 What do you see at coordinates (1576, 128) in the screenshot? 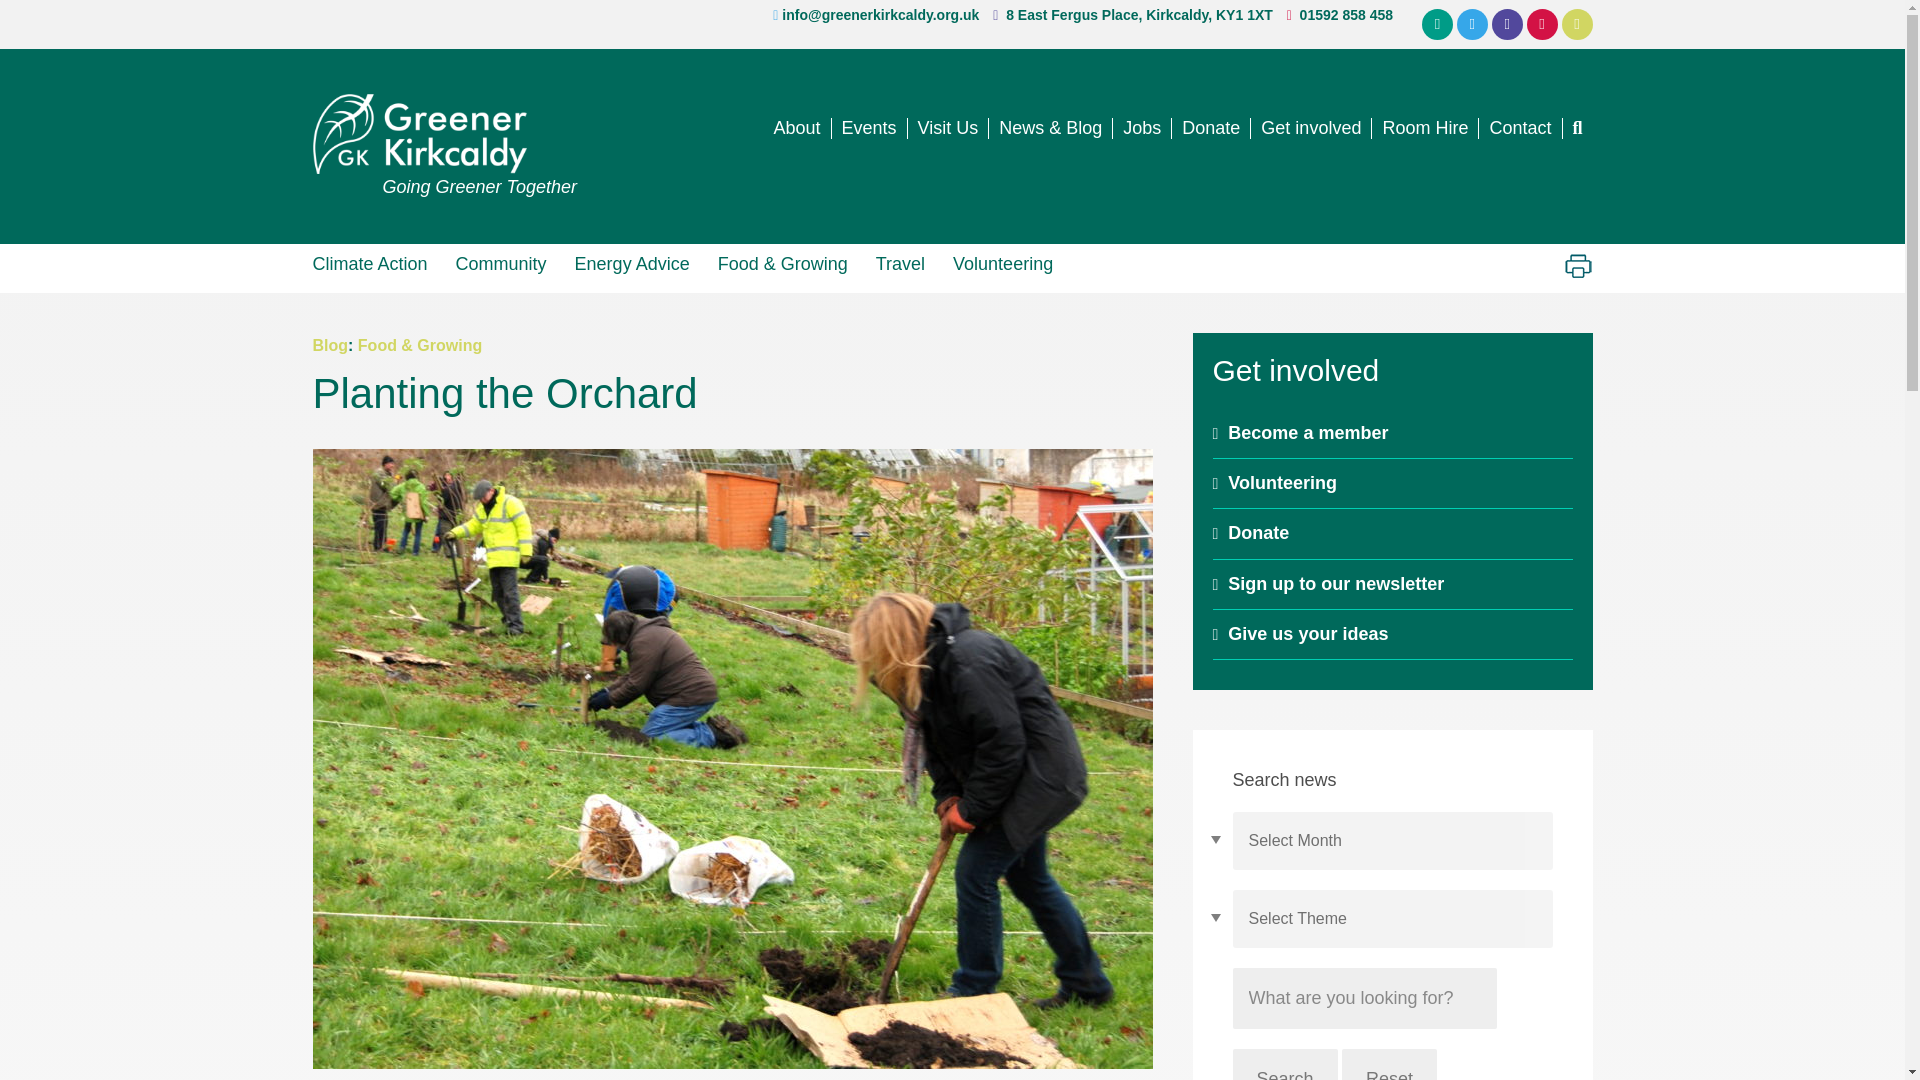
I see `Open search` at bounding box center [1576, 128].